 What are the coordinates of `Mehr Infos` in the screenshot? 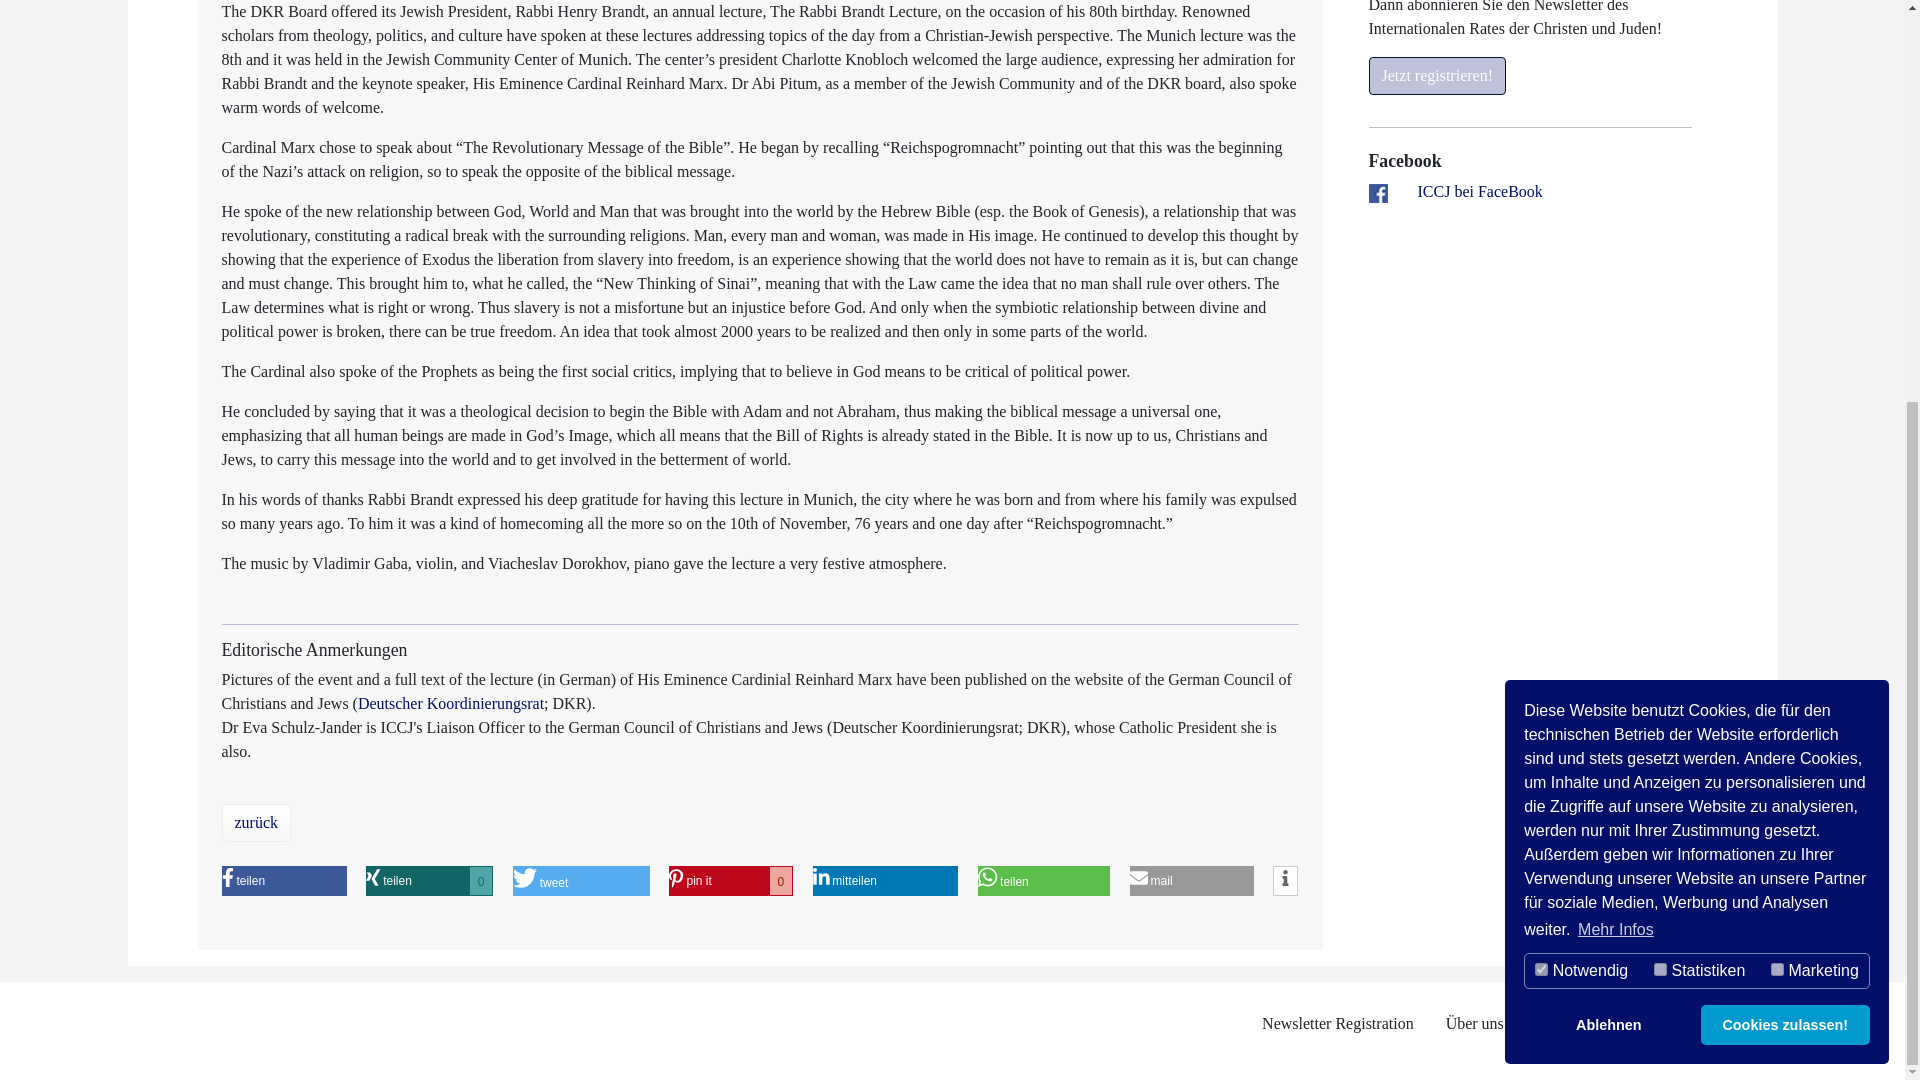 It's located at (1608, 393).